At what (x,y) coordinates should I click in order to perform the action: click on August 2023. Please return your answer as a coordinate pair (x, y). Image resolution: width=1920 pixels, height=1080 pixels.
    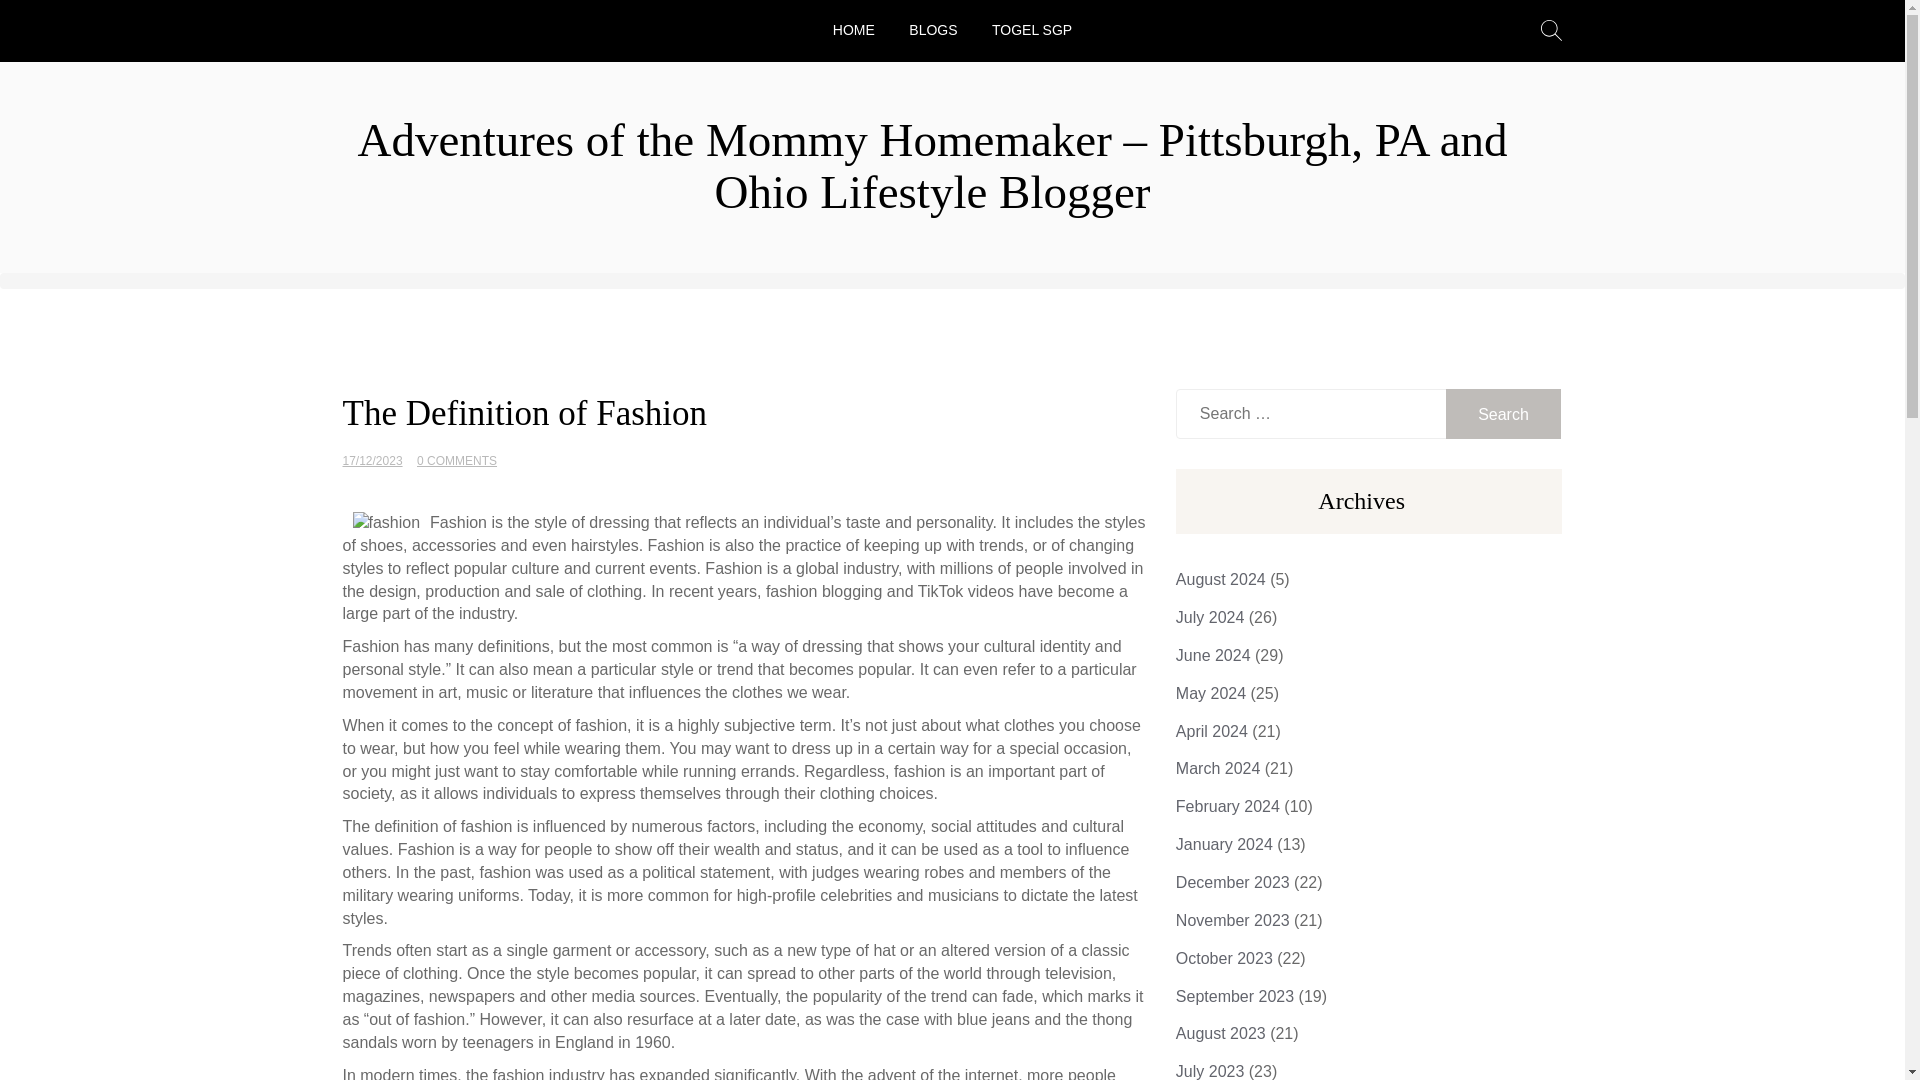
    Looking at the image, I should click on (1220, 1033).